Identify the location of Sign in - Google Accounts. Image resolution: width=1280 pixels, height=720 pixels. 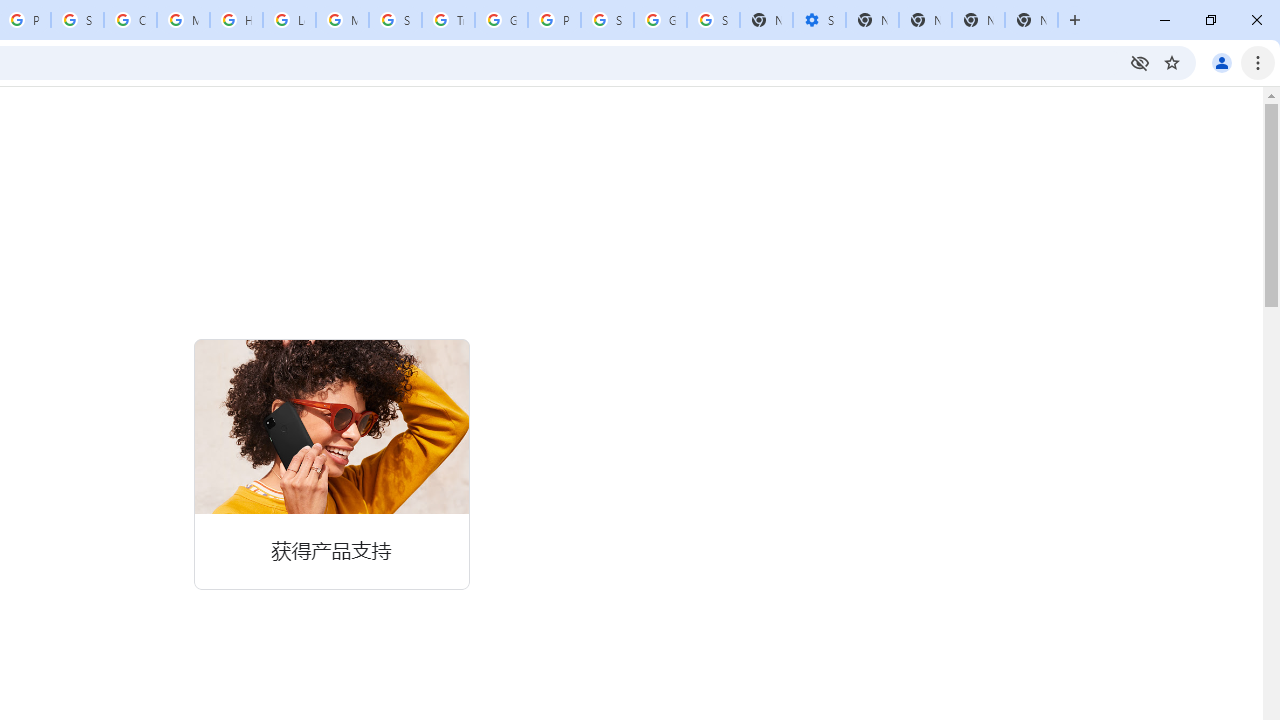
(77, 20).